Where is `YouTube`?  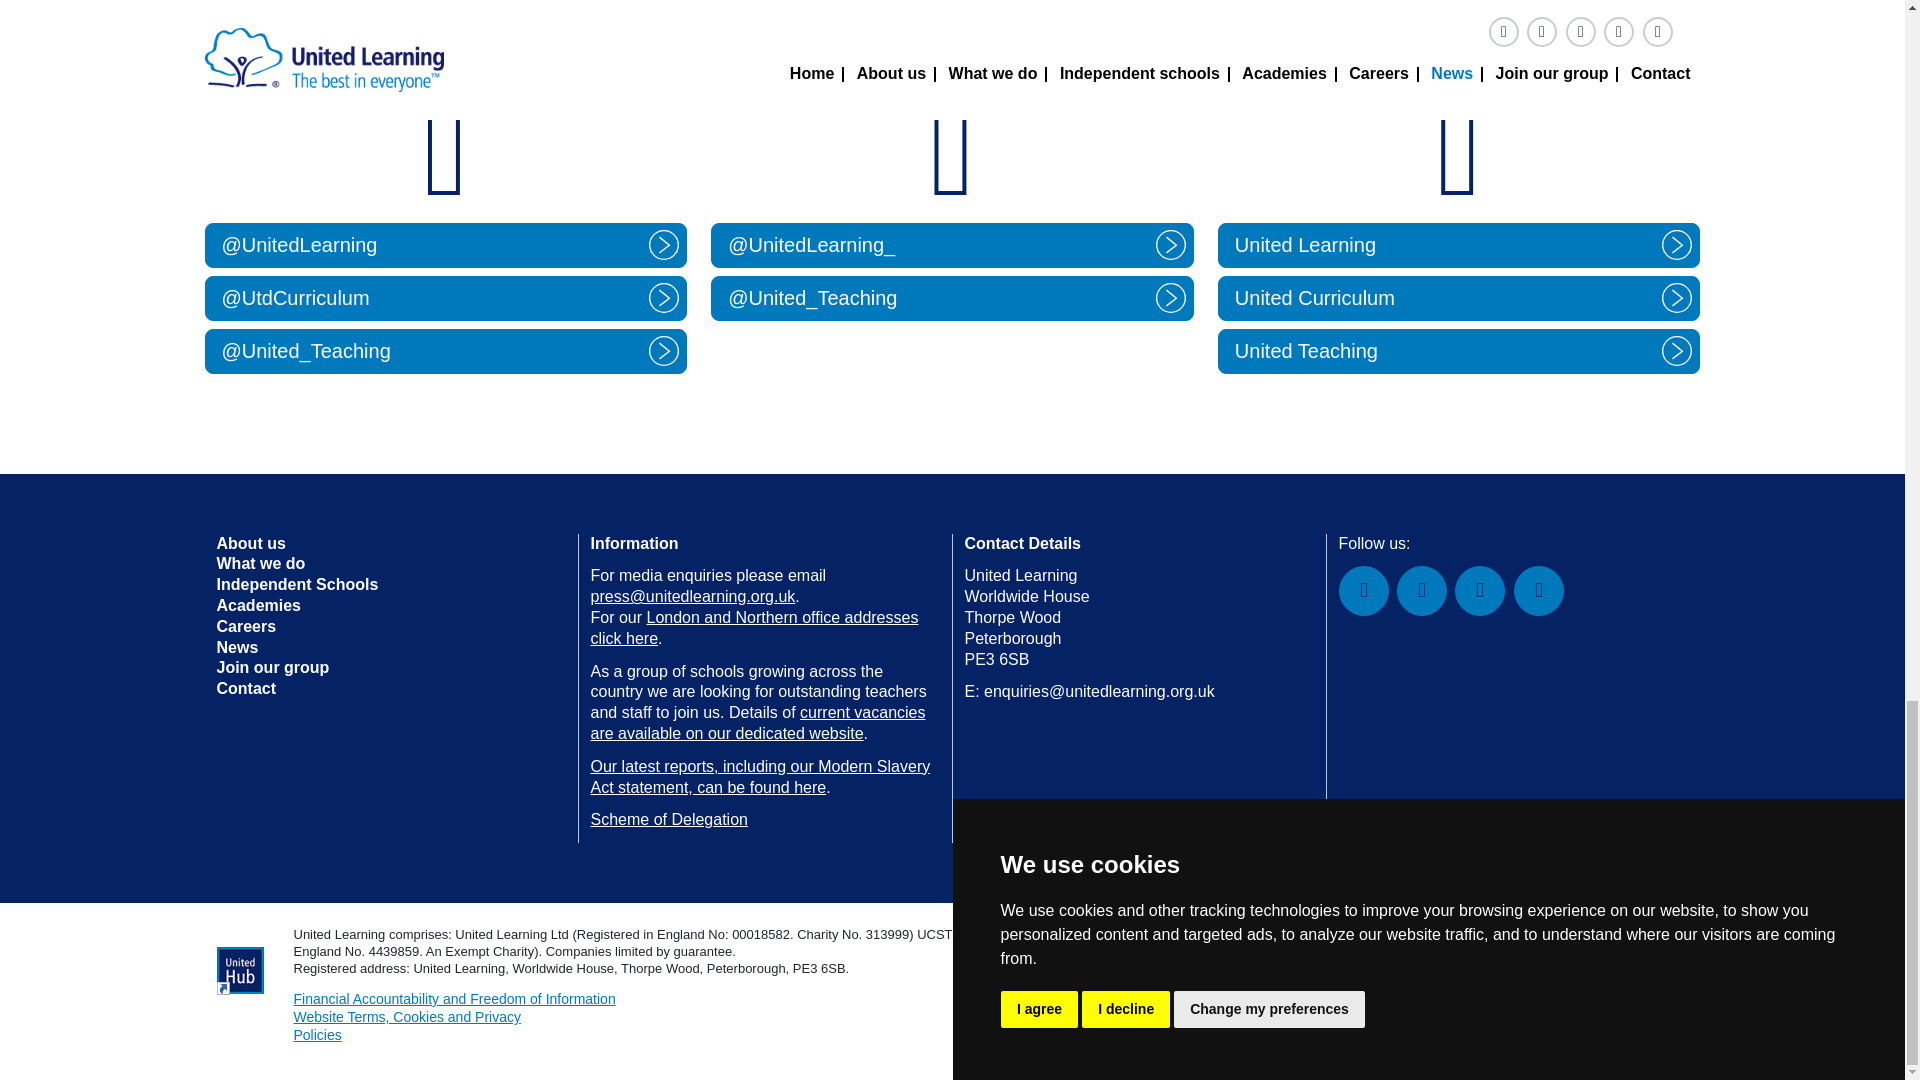 YouTube is located at coordinates (1539, 590).